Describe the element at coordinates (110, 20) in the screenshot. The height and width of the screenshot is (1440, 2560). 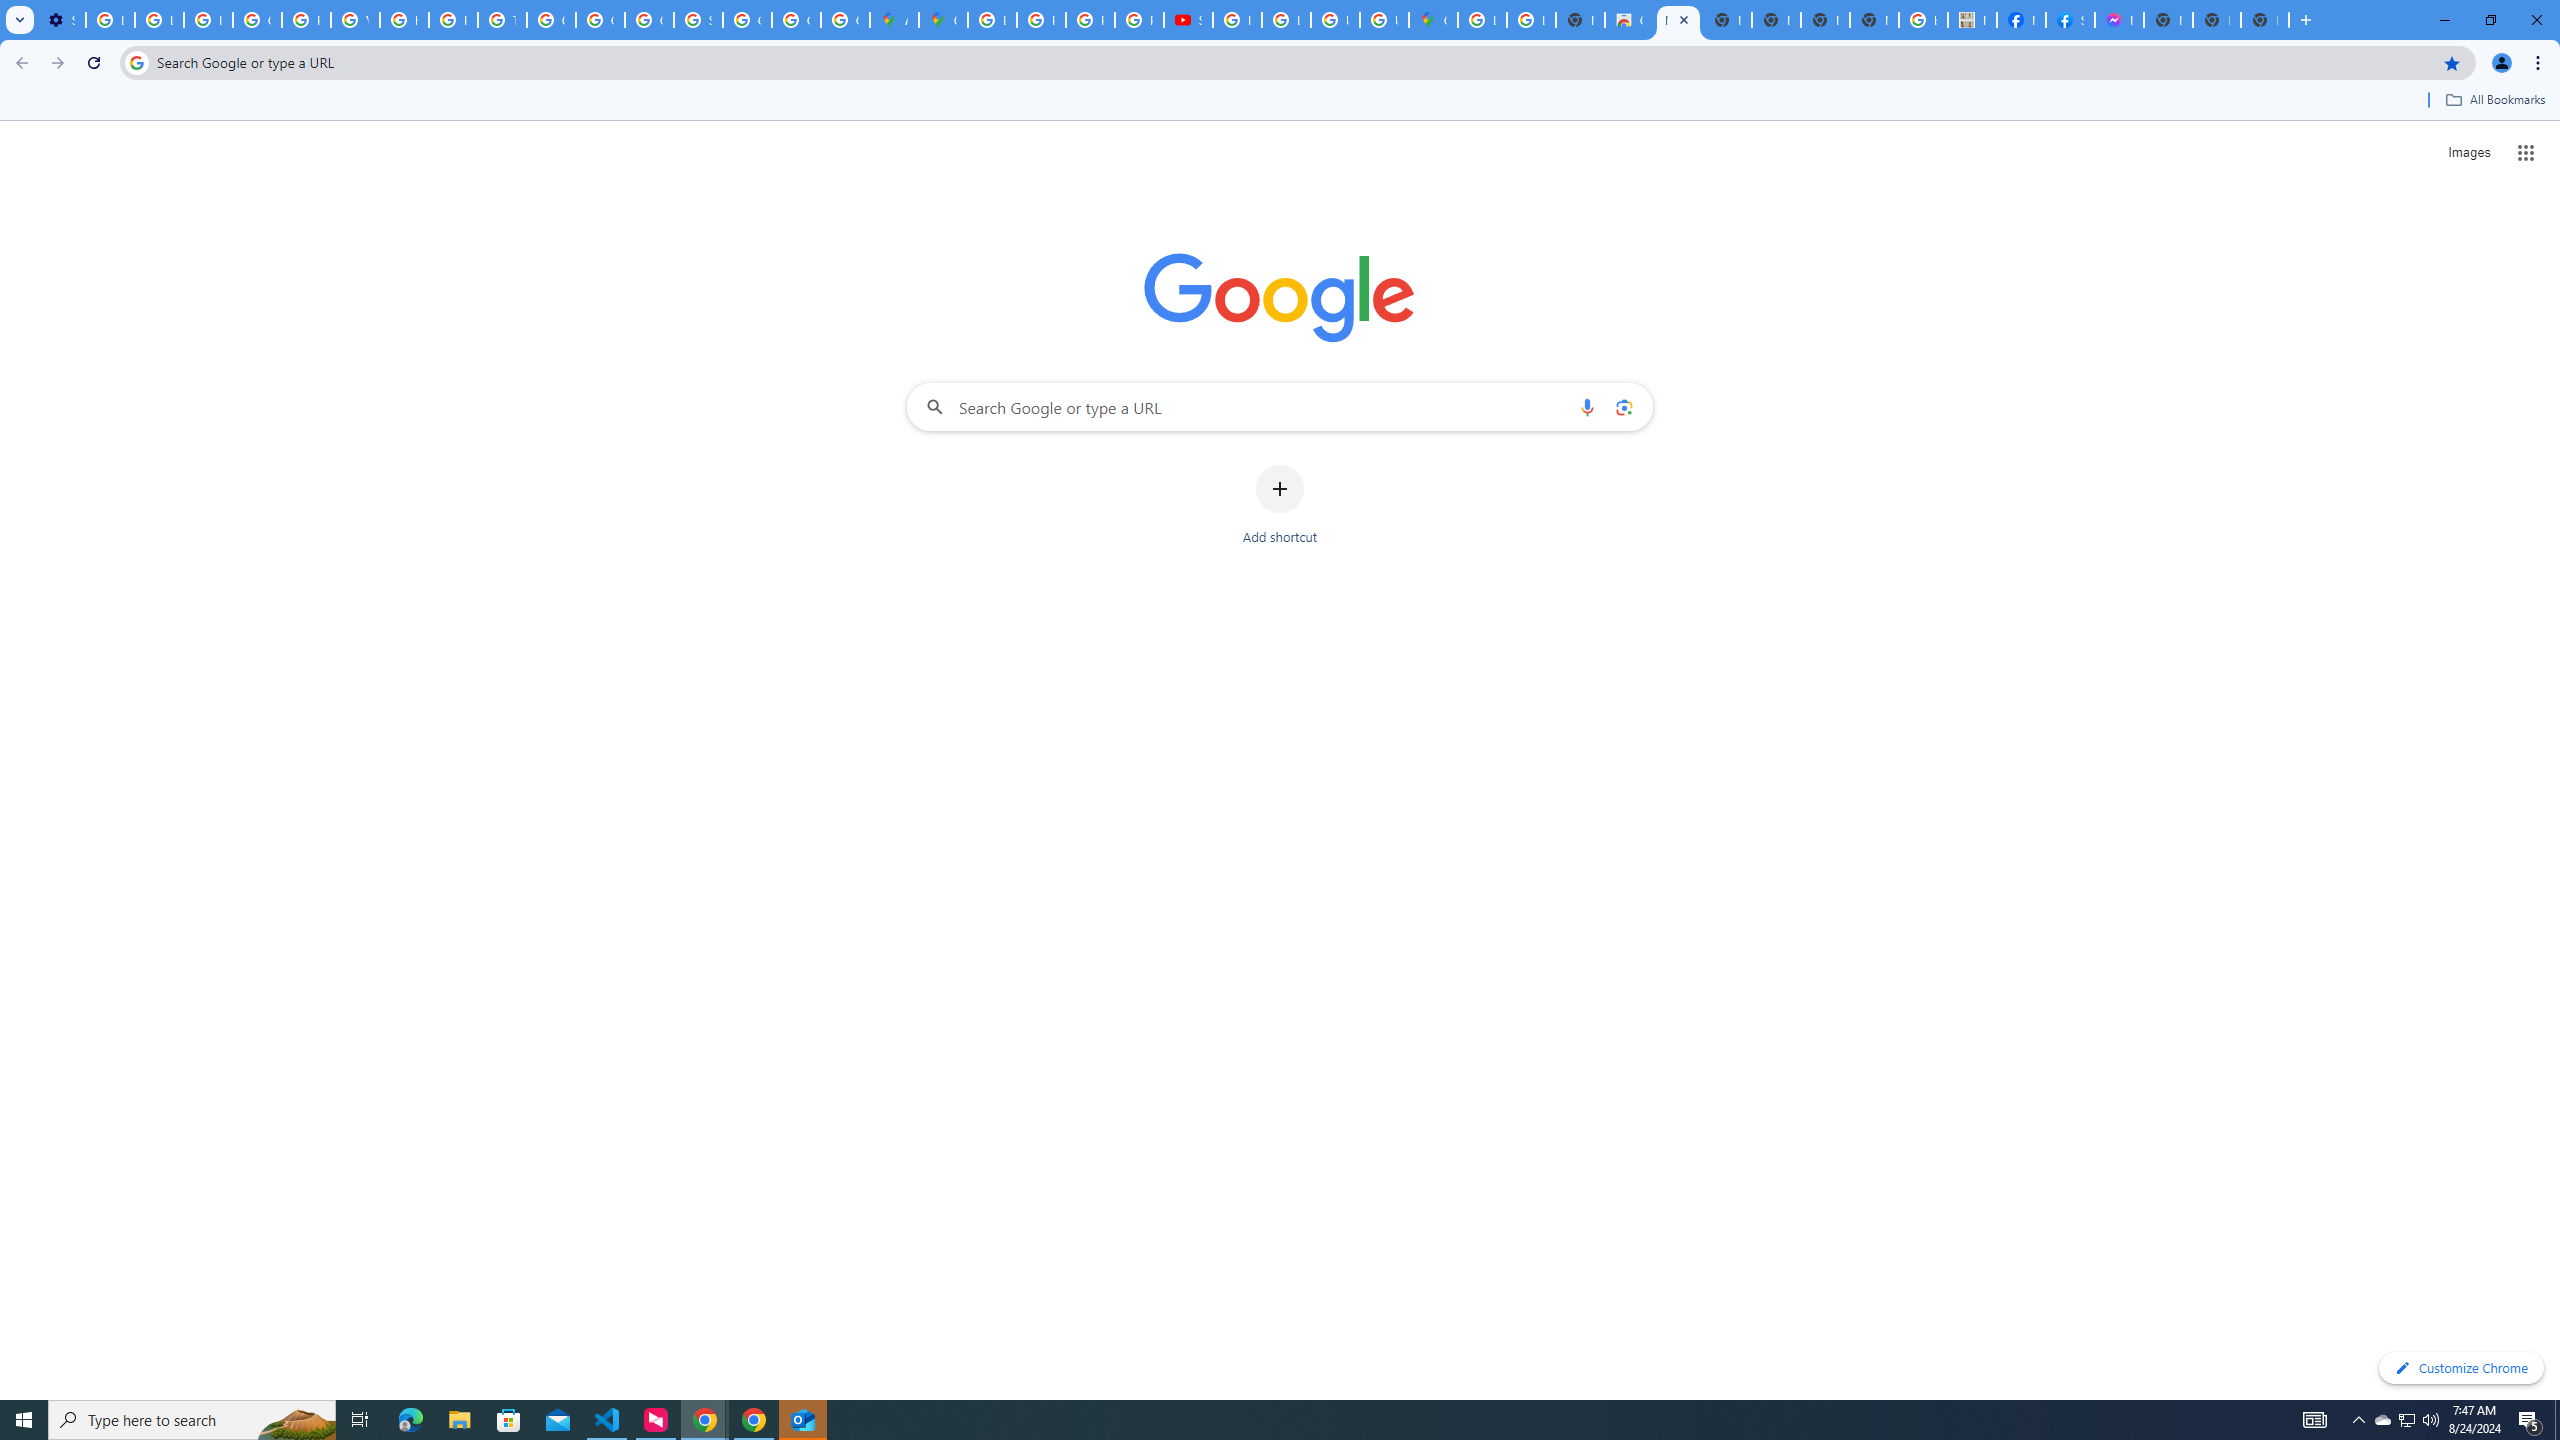
I see `Delete photos & videos - Computer - Google Photos Help` at that location.